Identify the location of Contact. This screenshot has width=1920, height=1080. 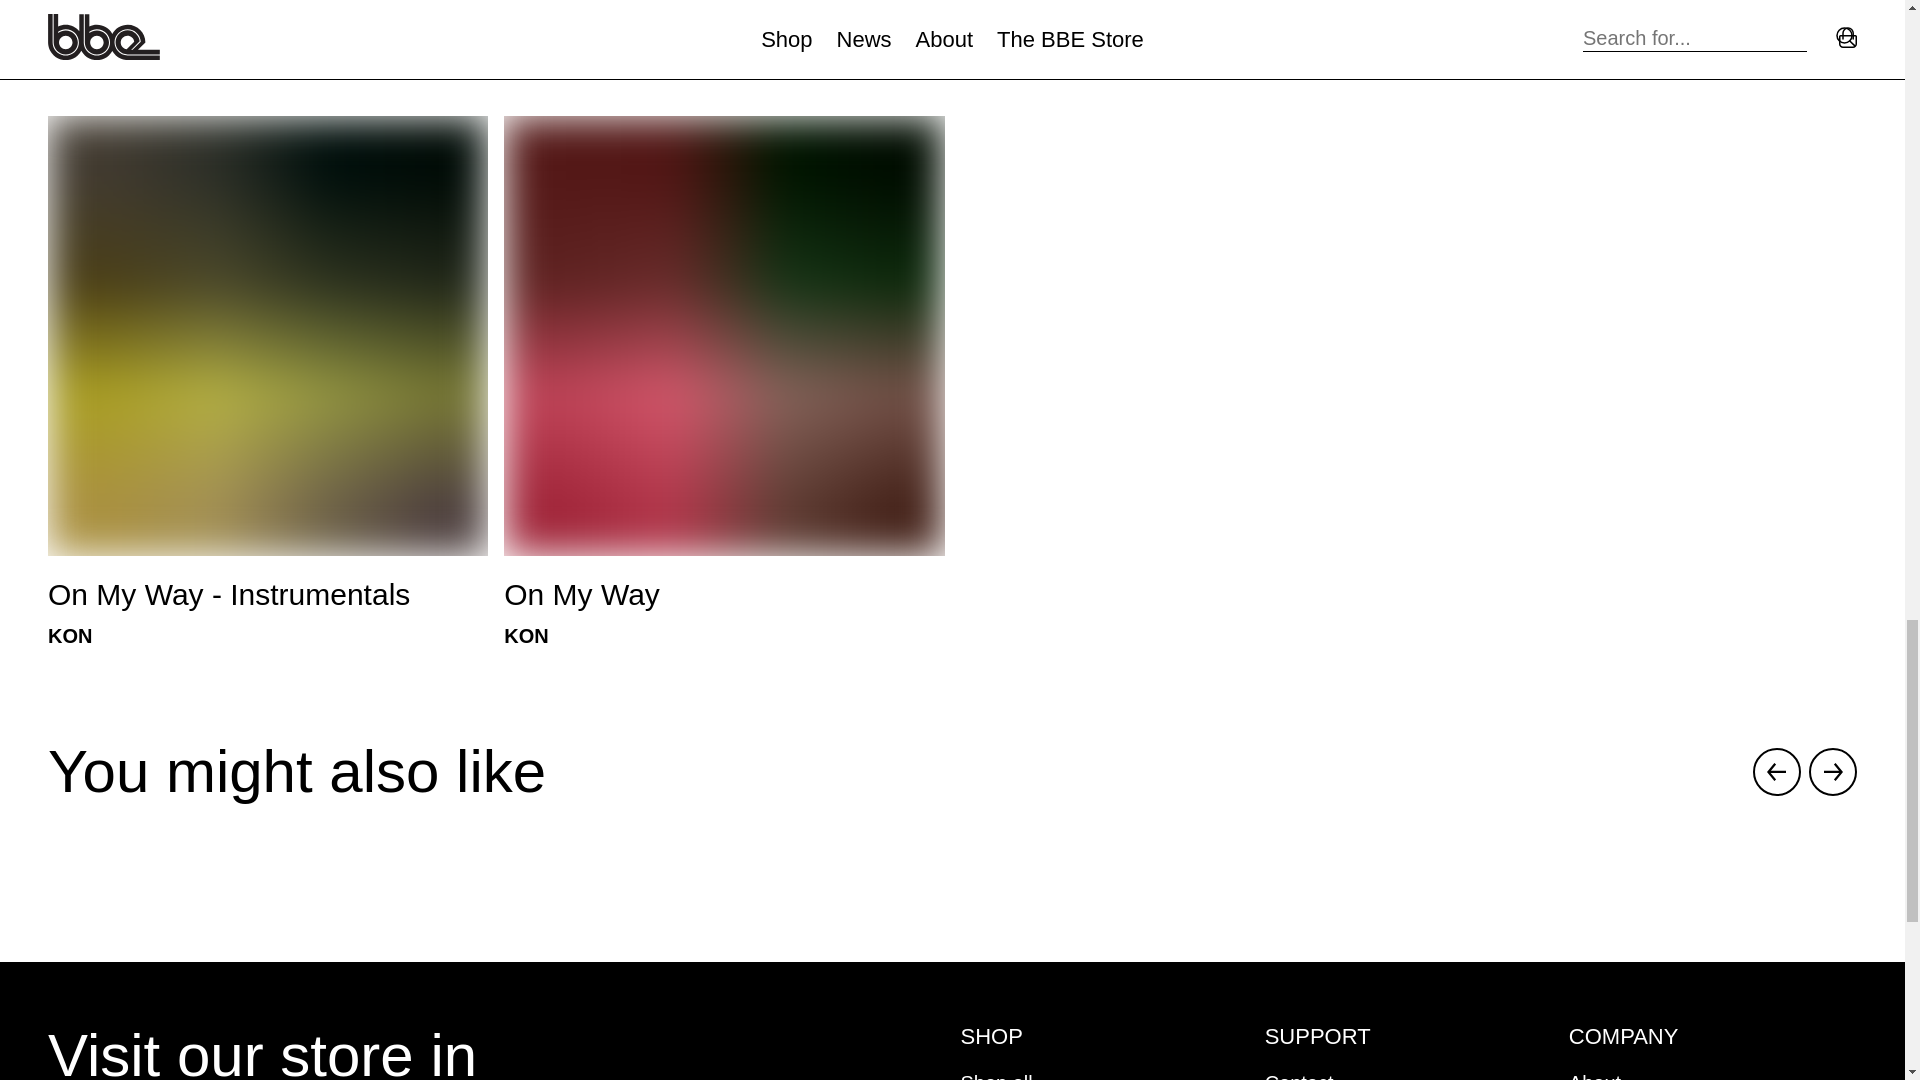
(268, 26).